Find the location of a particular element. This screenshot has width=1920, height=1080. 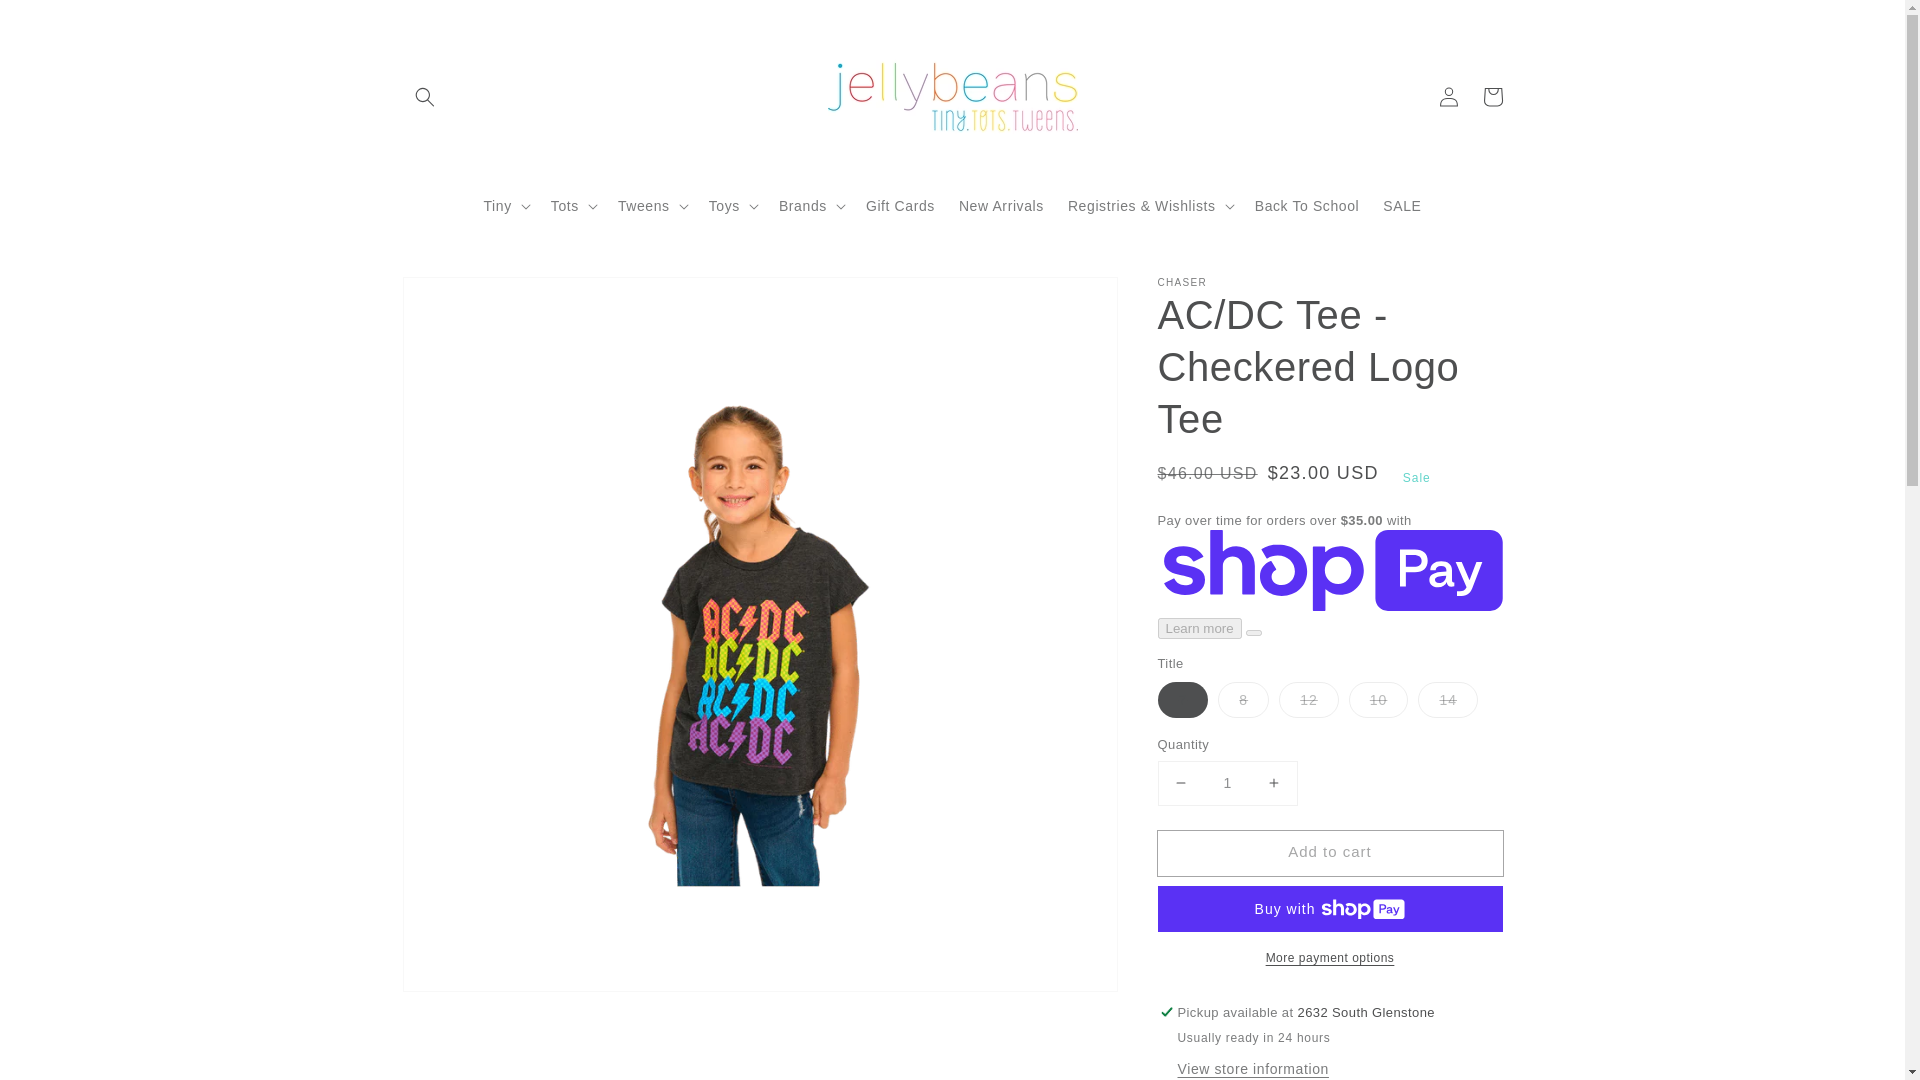

1 is located at coordinates (1227, 783).